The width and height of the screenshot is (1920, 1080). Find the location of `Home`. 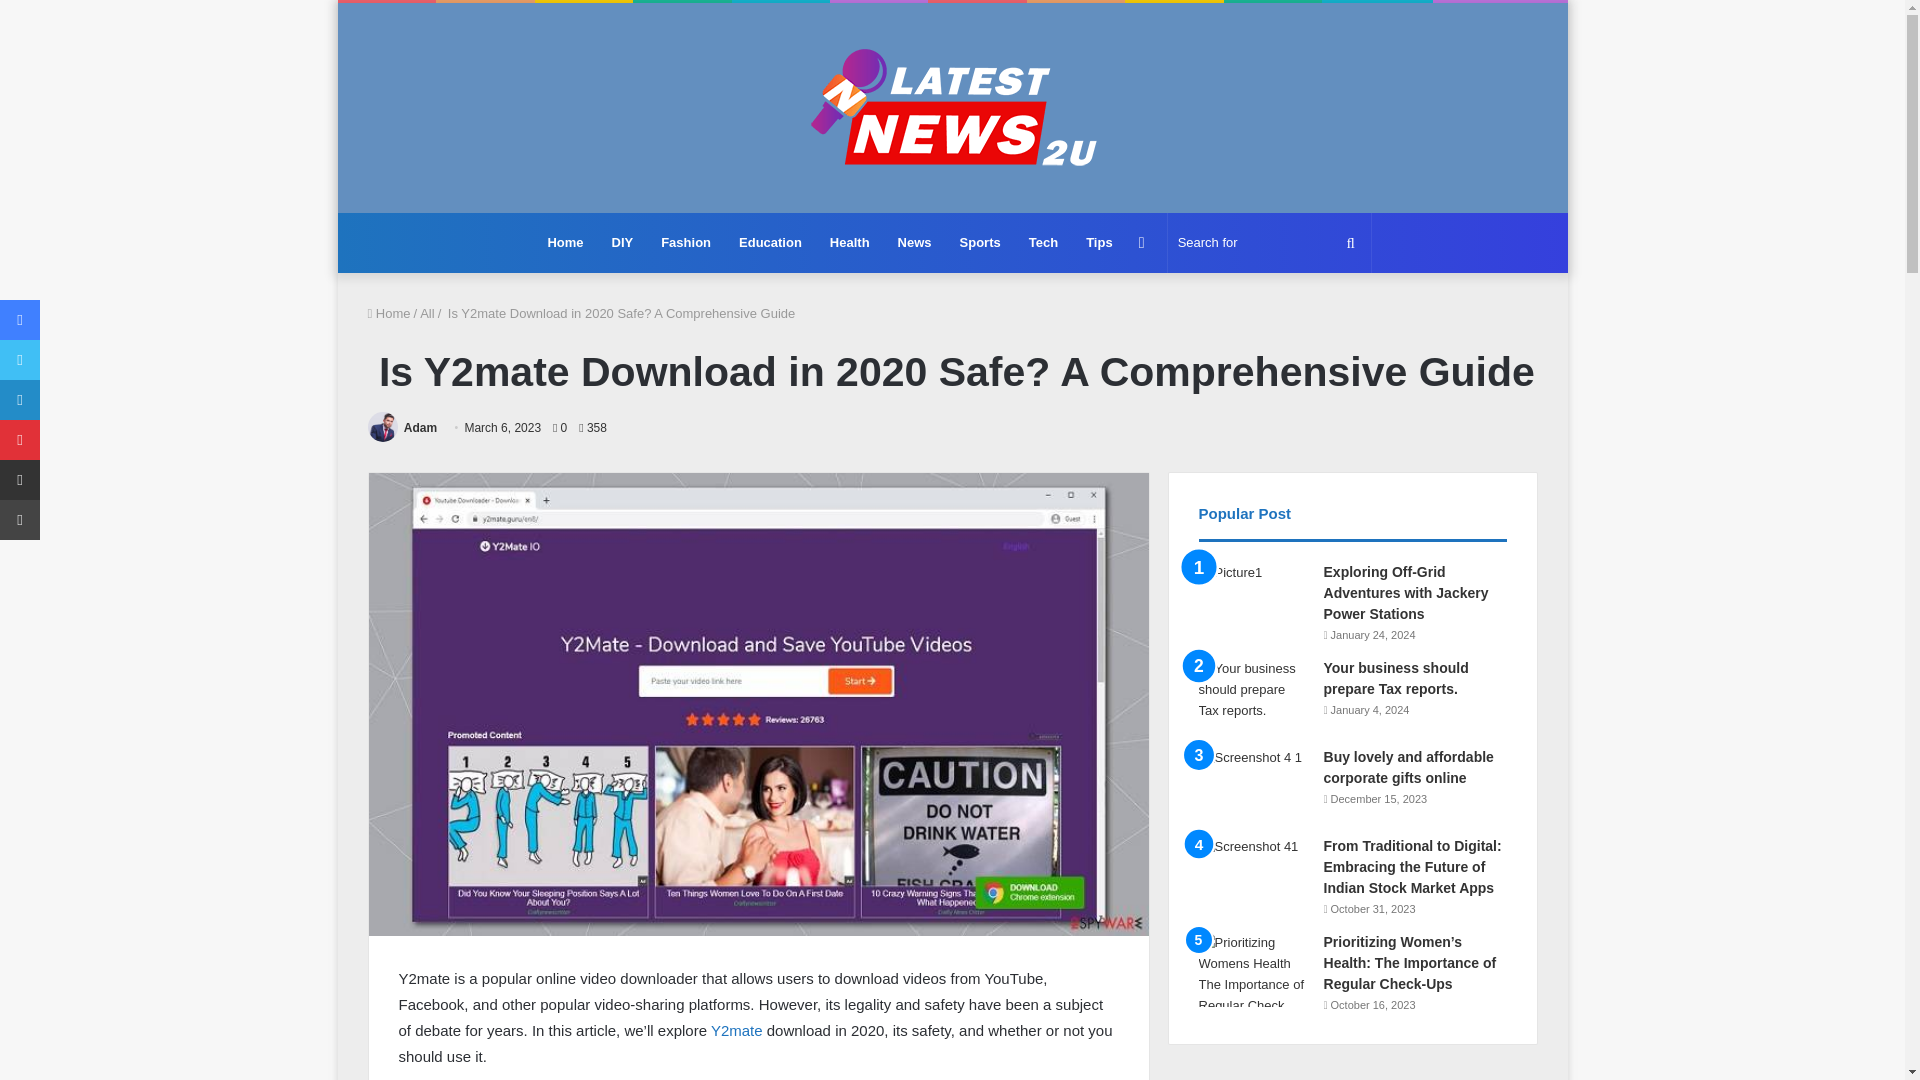

Home is located at coordinates (389, 312).